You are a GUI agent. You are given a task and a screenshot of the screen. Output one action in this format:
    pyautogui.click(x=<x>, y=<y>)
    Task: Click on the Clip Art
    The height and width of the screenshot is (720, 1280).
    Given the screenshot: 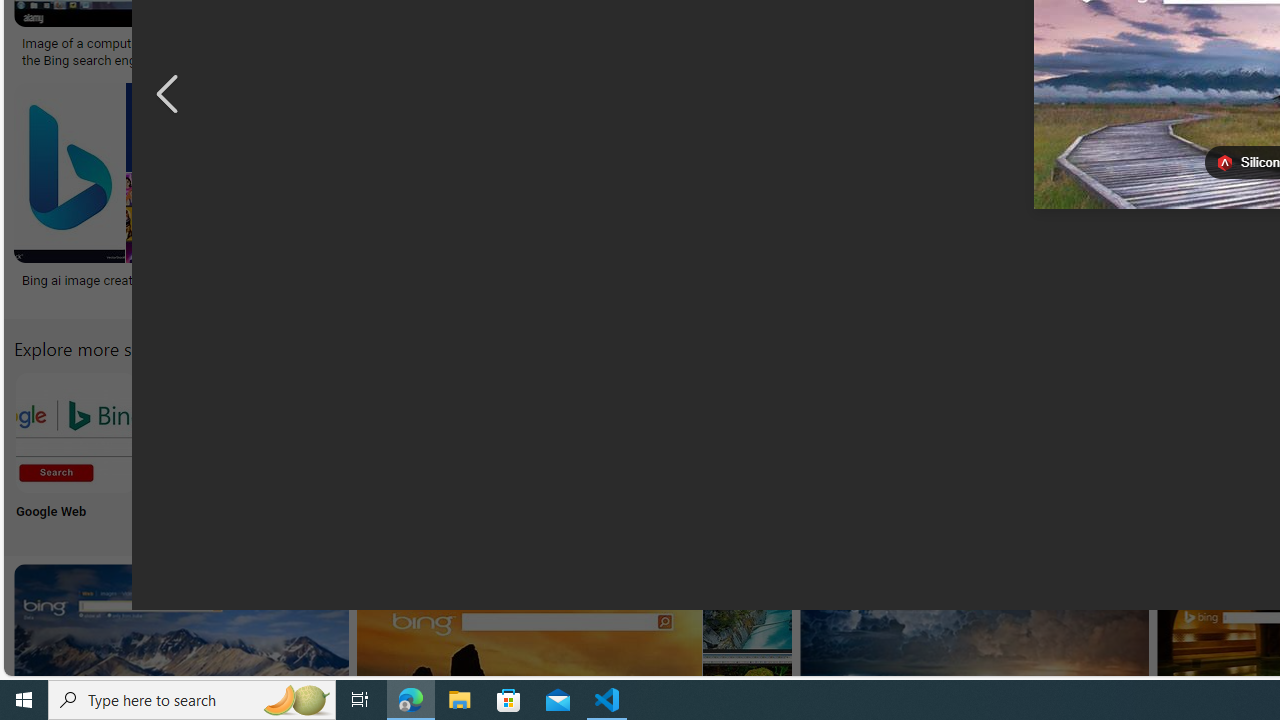 What is the action you would take?
    pyautogui.click(x=868, y=450)
    